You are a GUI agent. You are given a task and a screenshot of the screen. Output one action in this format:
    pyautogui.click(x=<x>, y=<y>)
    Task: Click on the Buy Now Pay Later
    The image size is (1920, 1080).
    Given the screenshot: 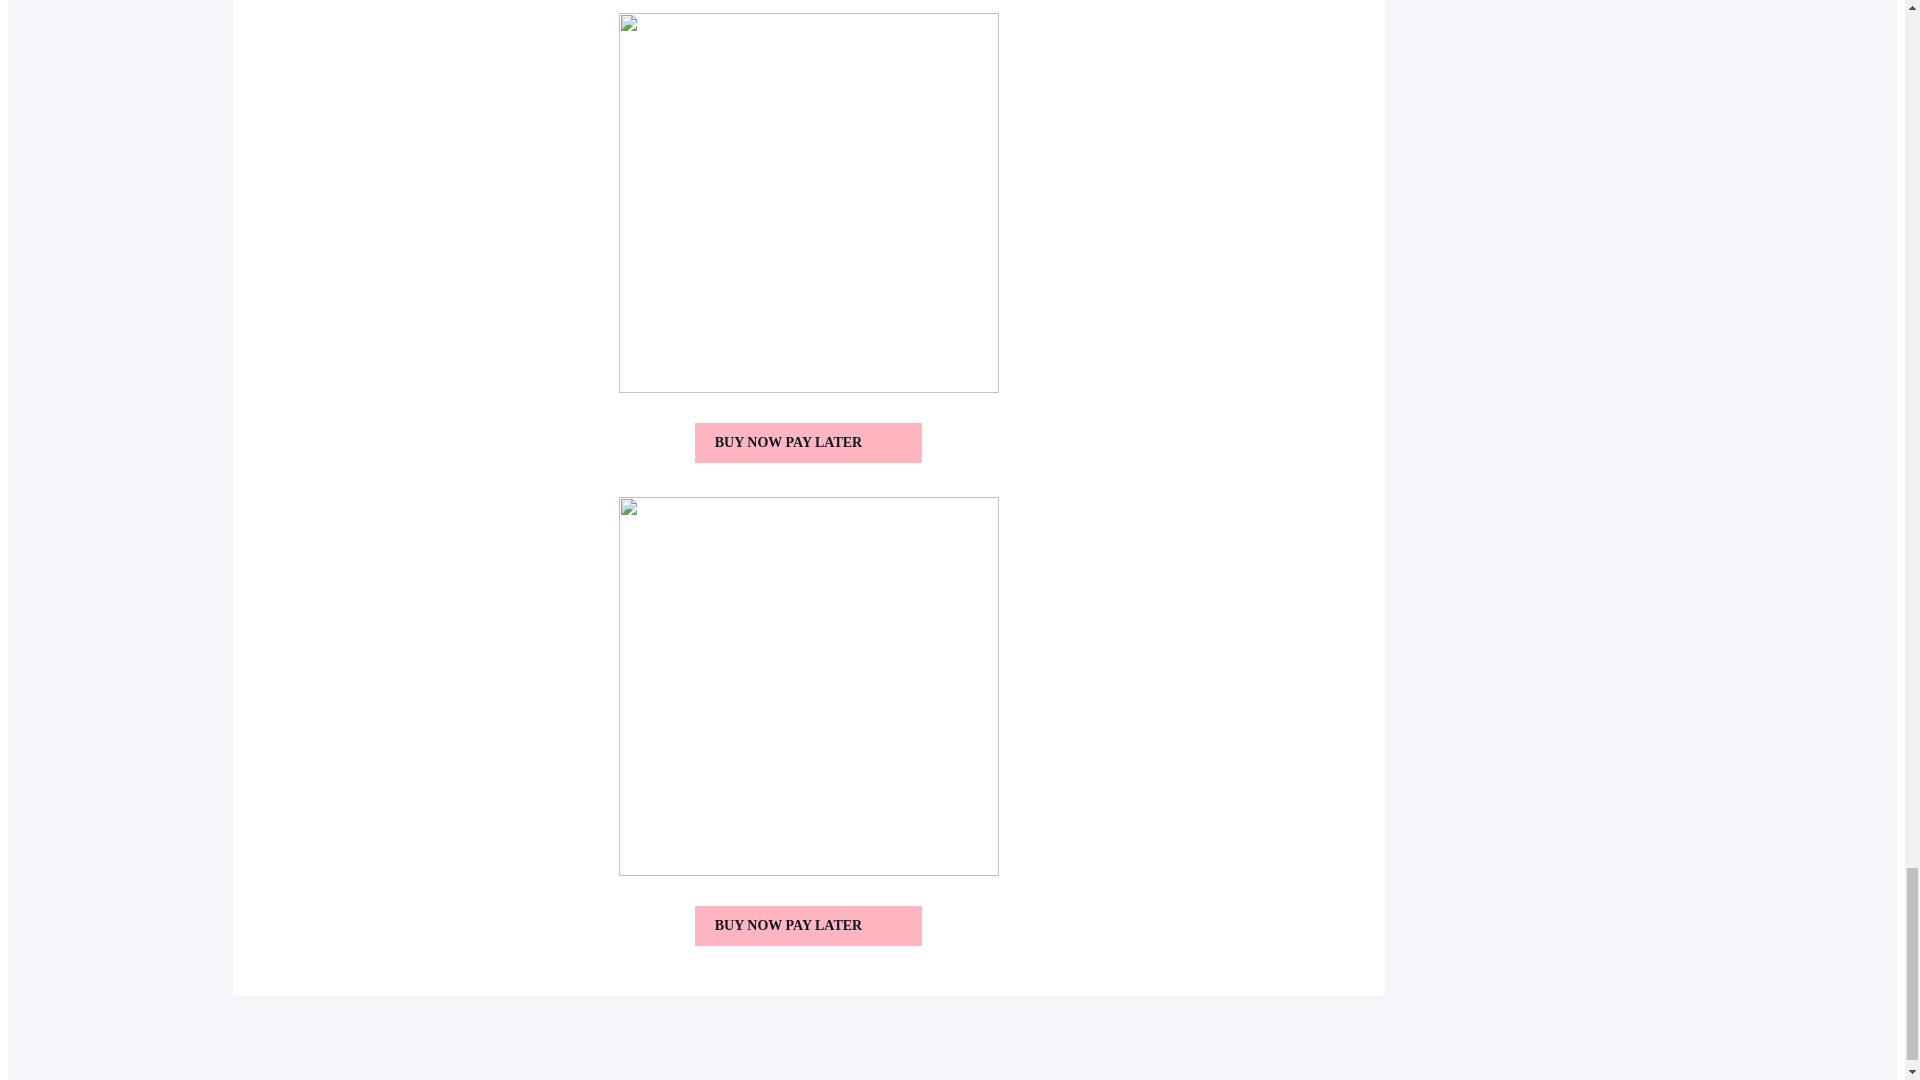 What is the action you would take?
    pyautogui.click(x=808, y=926)
    